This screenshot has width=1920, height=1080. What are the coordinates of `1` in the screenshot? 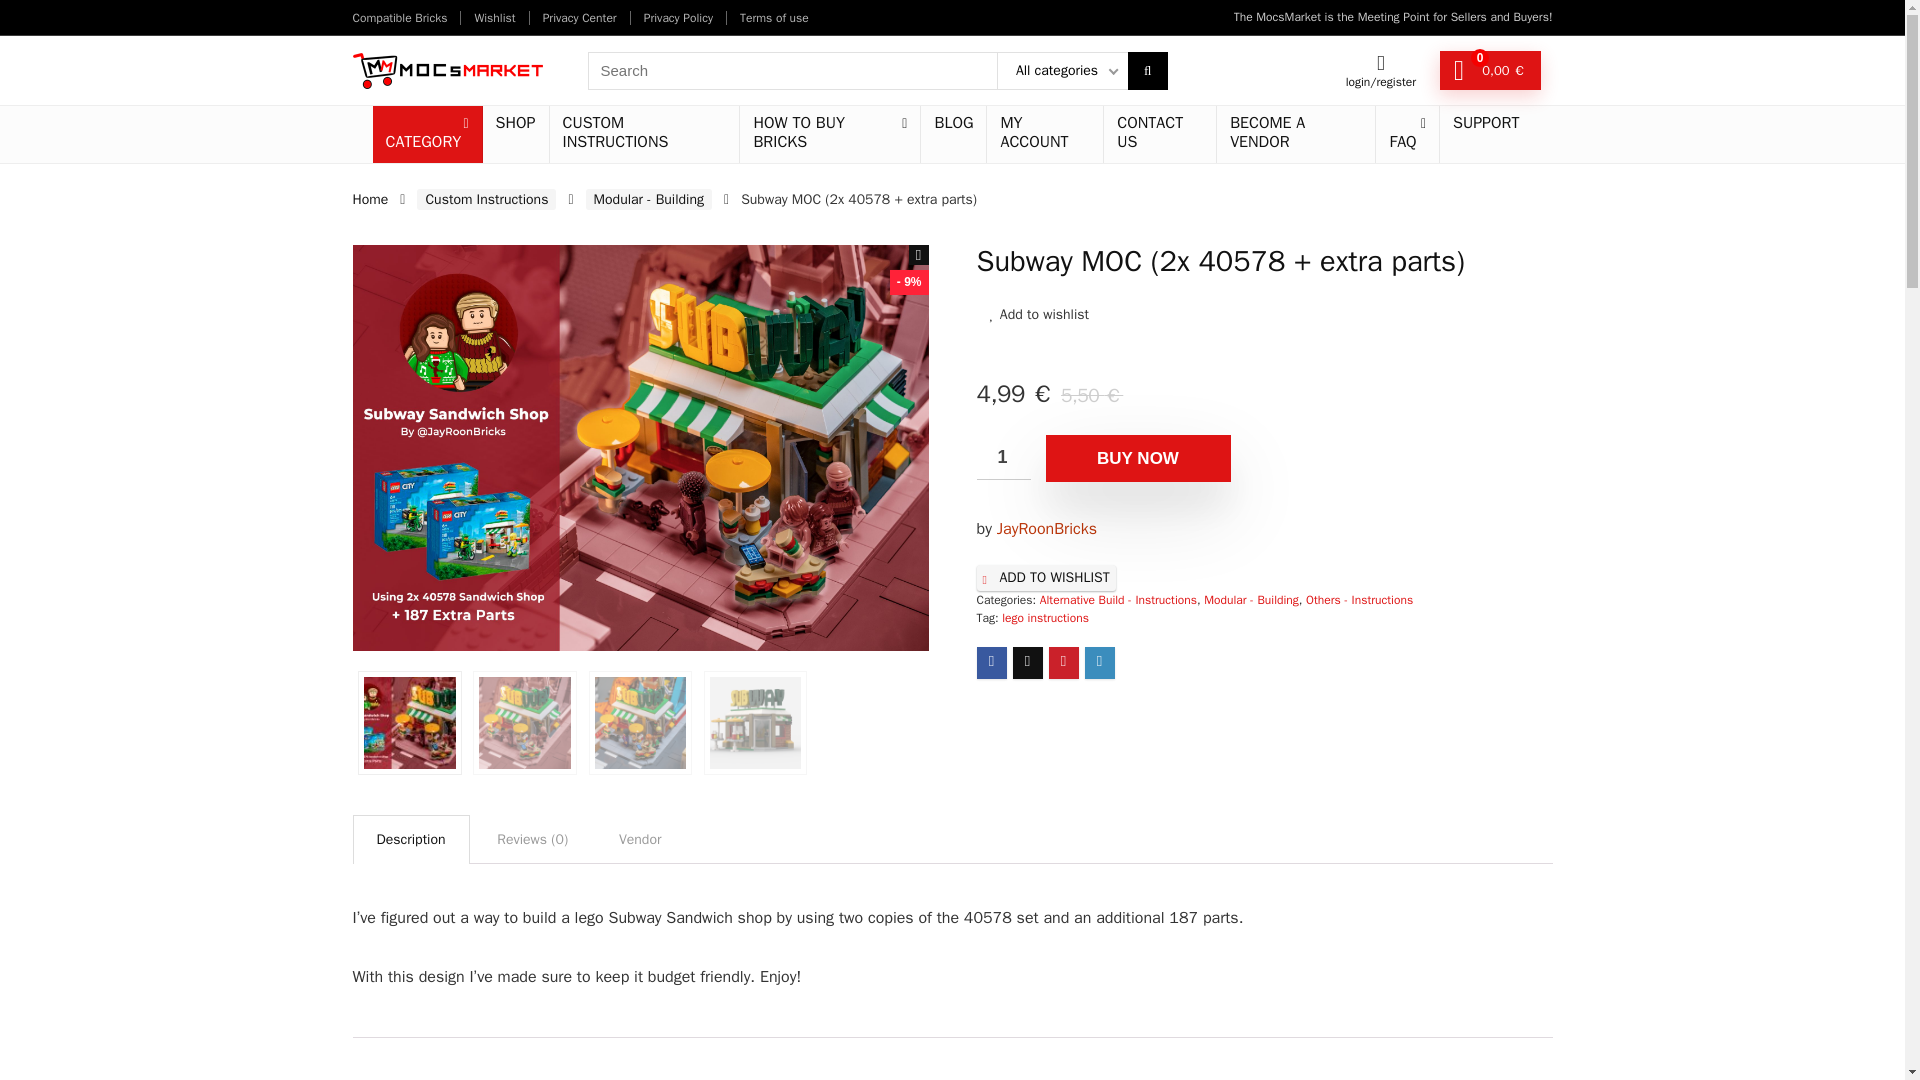 It's located at (1002, 457).